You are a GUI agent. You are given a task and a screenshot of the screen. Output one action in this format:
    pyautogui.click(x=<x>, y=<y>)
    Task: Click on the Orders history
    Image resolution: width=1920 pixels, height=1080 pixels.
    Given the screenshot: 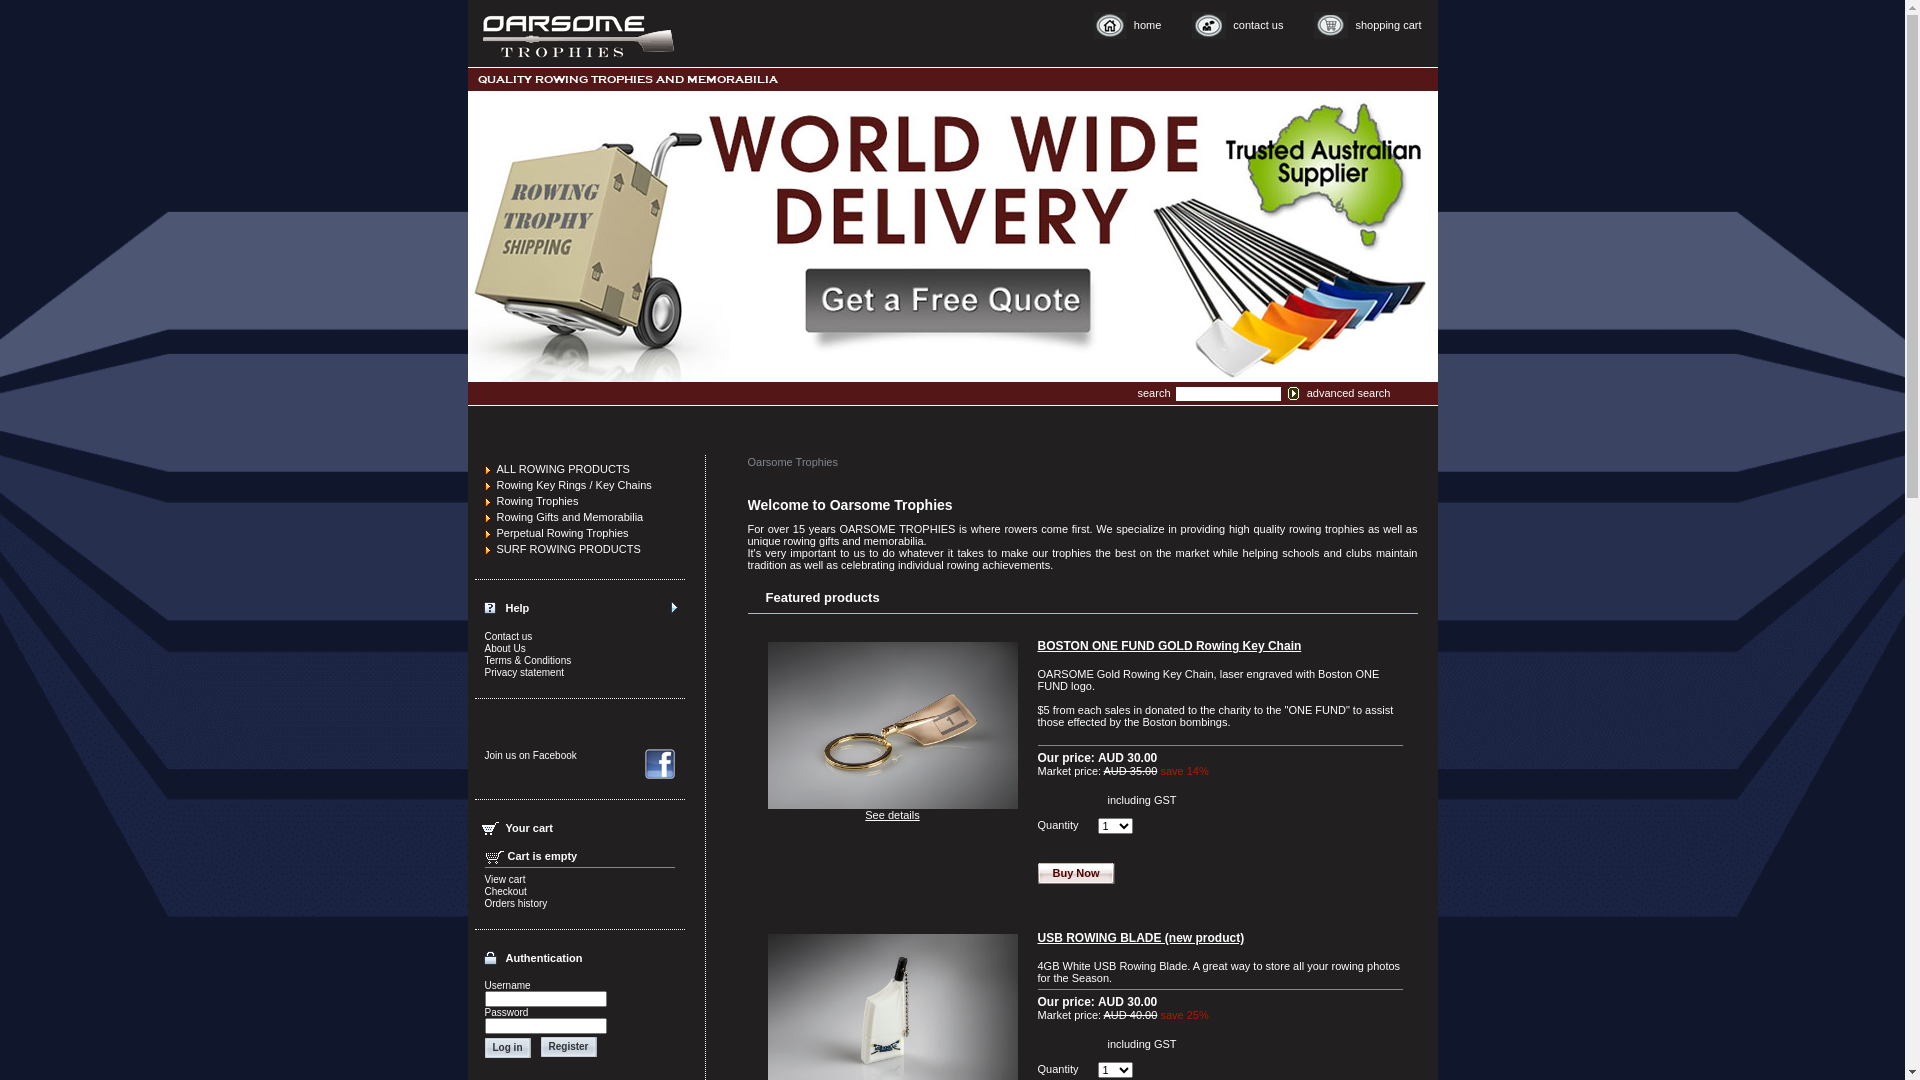 What is the action you would take?
    pyautogui.click(x=516, y=904)
    